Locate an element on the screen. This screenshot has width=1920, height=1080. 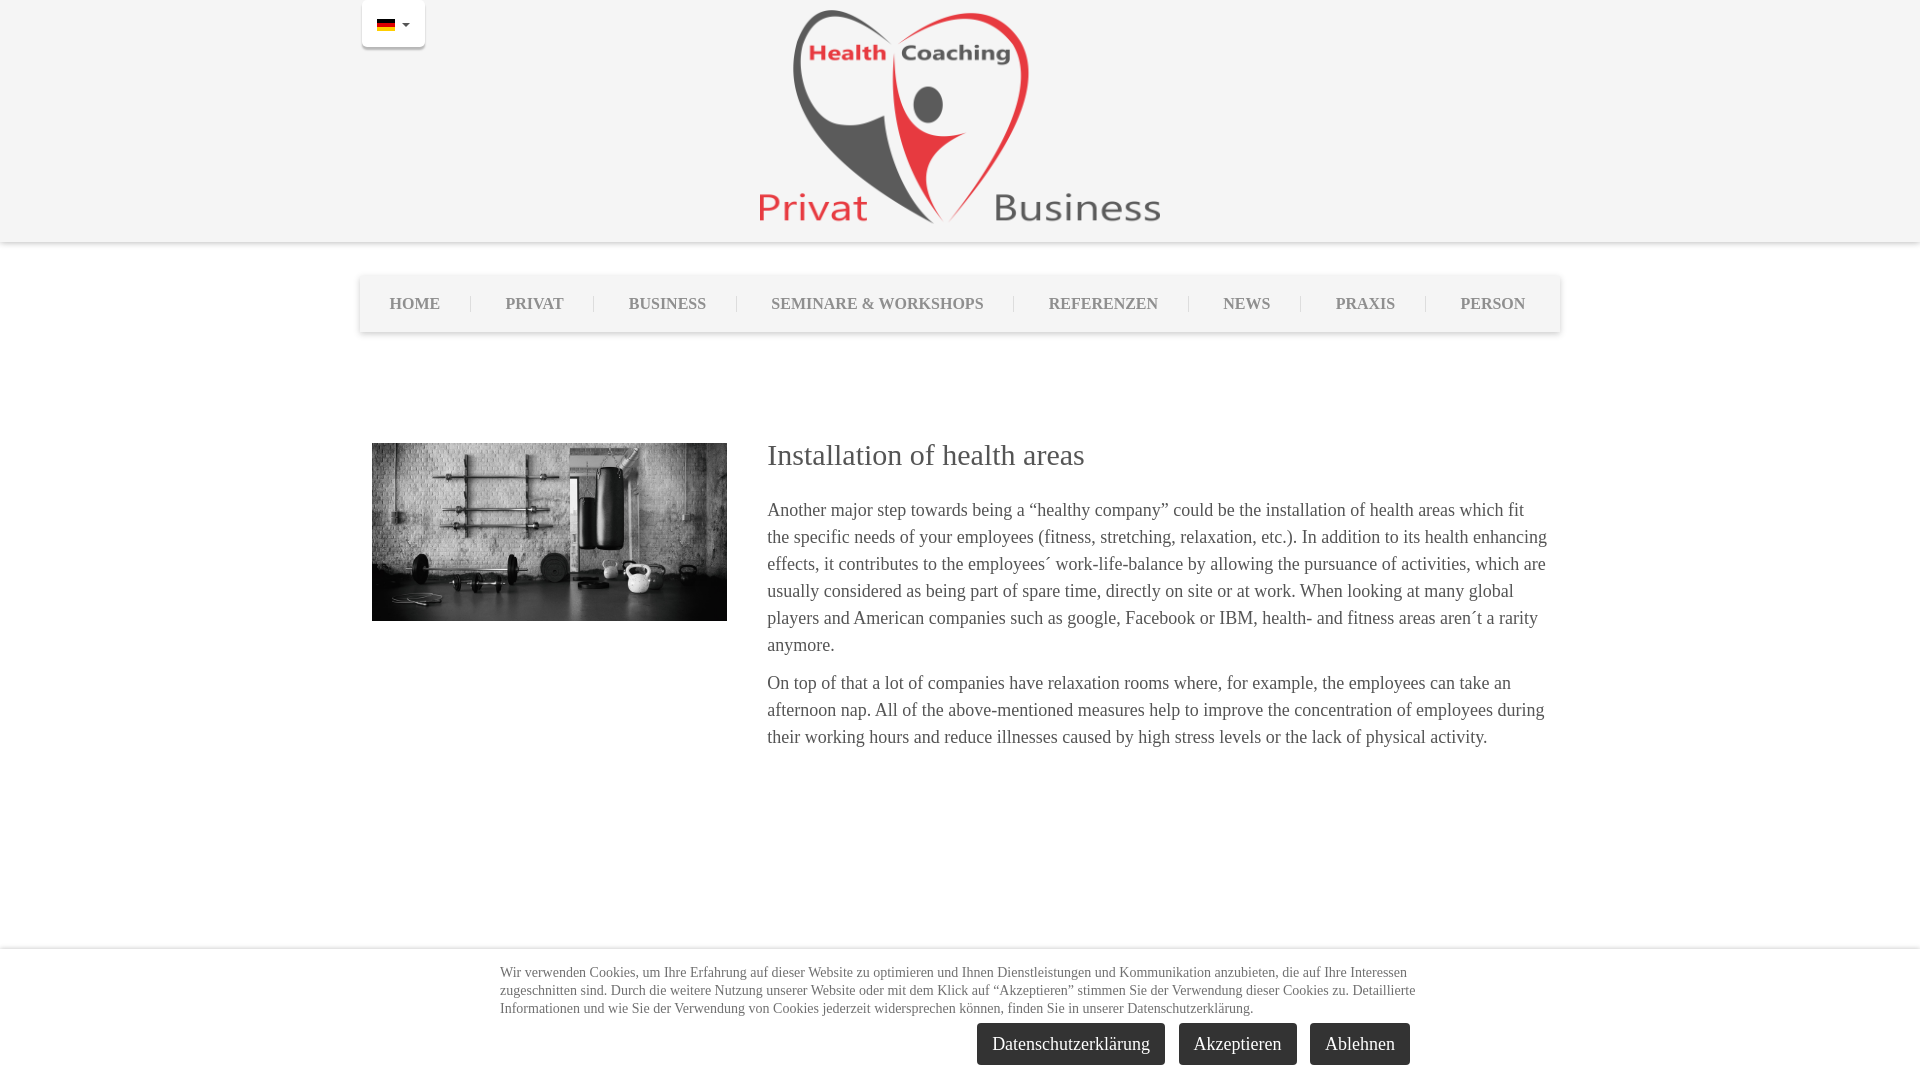
Sitemap is located at coordinates (1045, 1017).